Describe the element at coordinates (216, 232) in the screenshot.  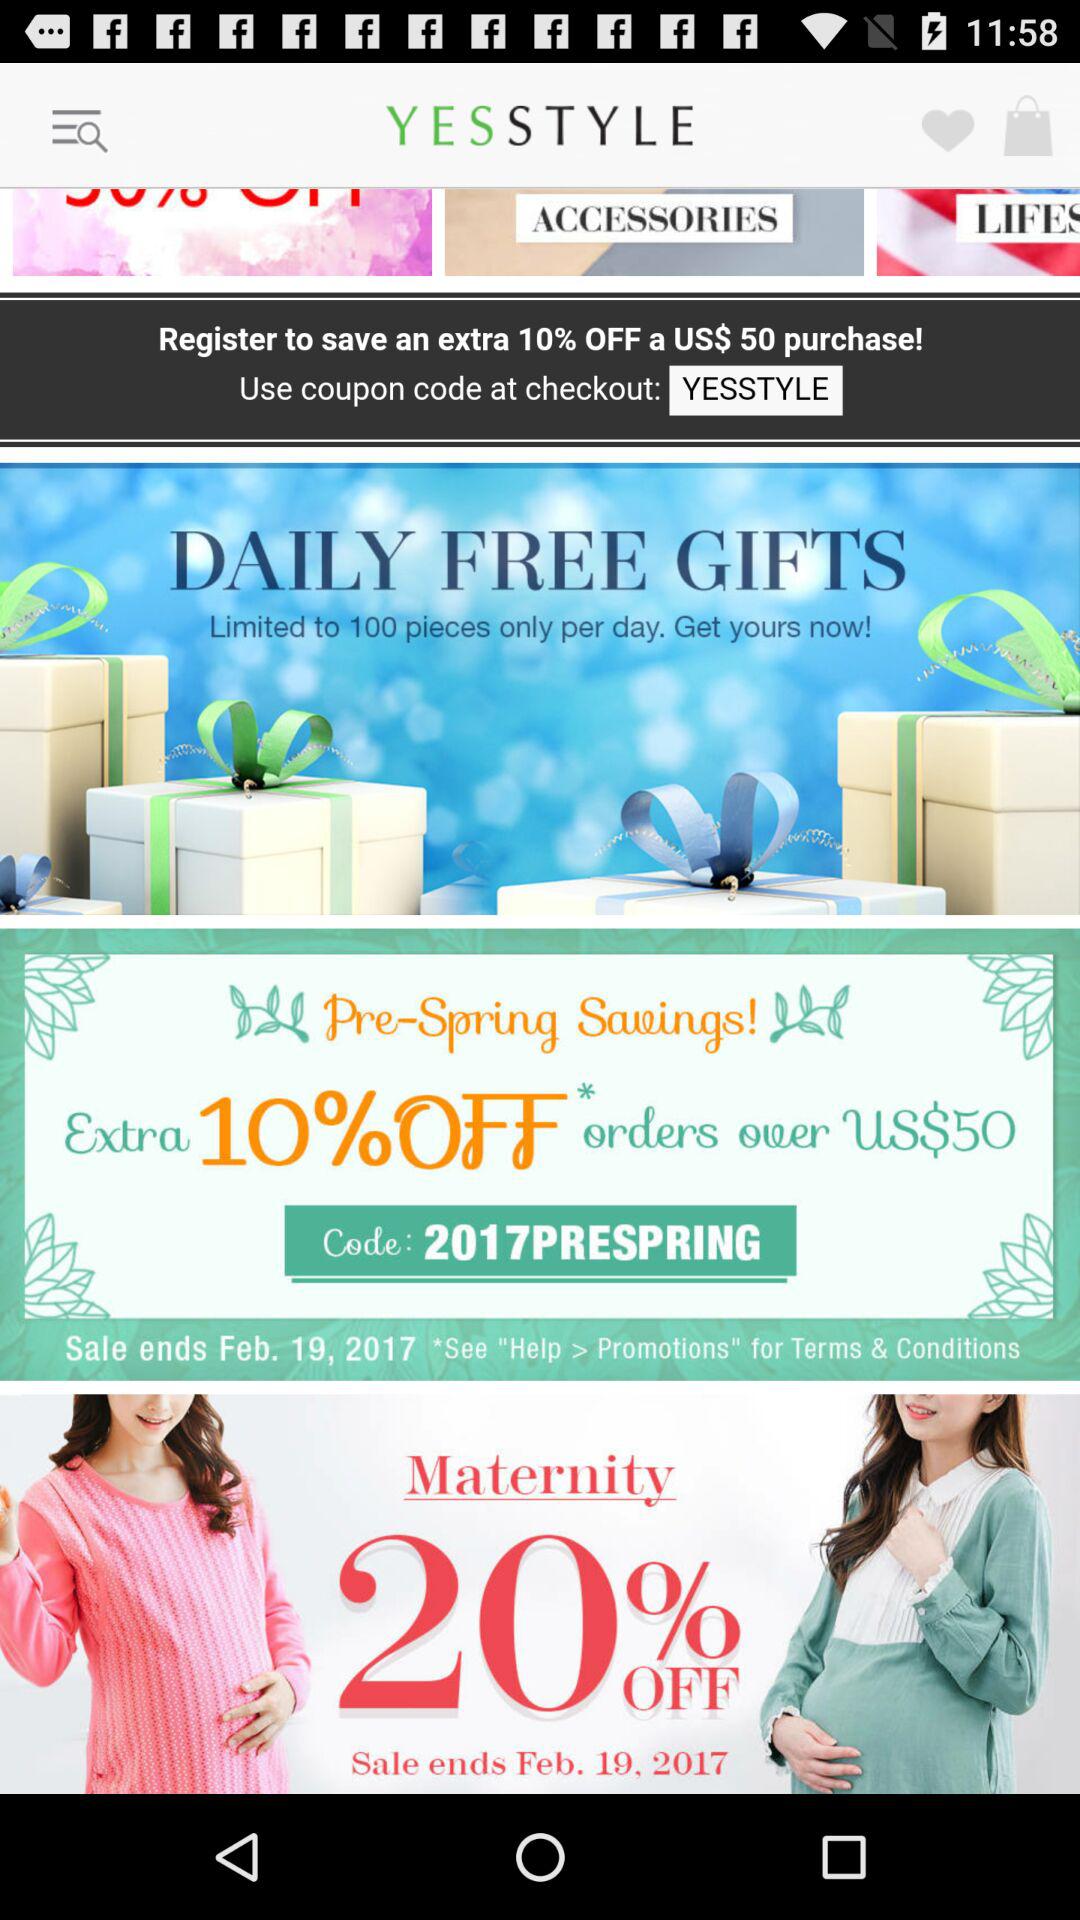
I see `advertisement page` at that location.